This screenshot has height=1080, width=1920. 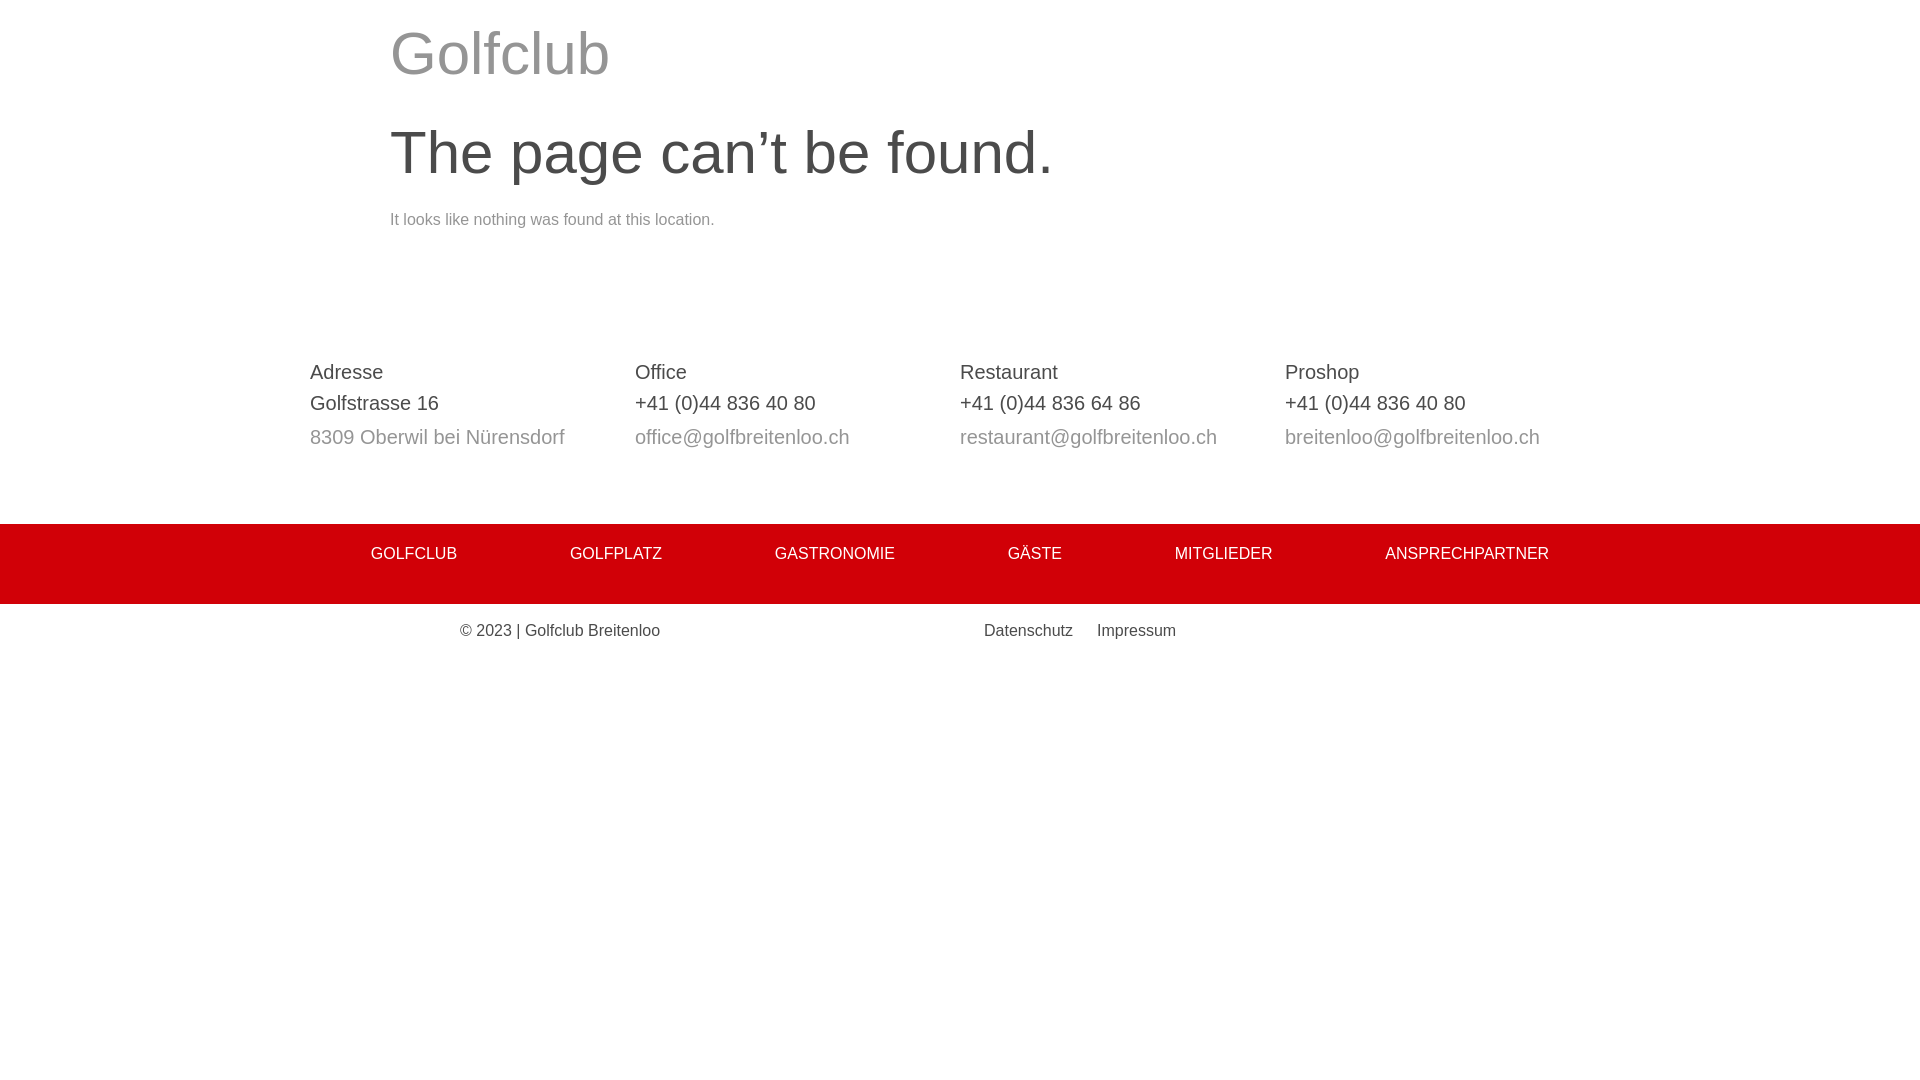 I want to click on +41 (0)44 836 40 80, so click(x=726, y=403).